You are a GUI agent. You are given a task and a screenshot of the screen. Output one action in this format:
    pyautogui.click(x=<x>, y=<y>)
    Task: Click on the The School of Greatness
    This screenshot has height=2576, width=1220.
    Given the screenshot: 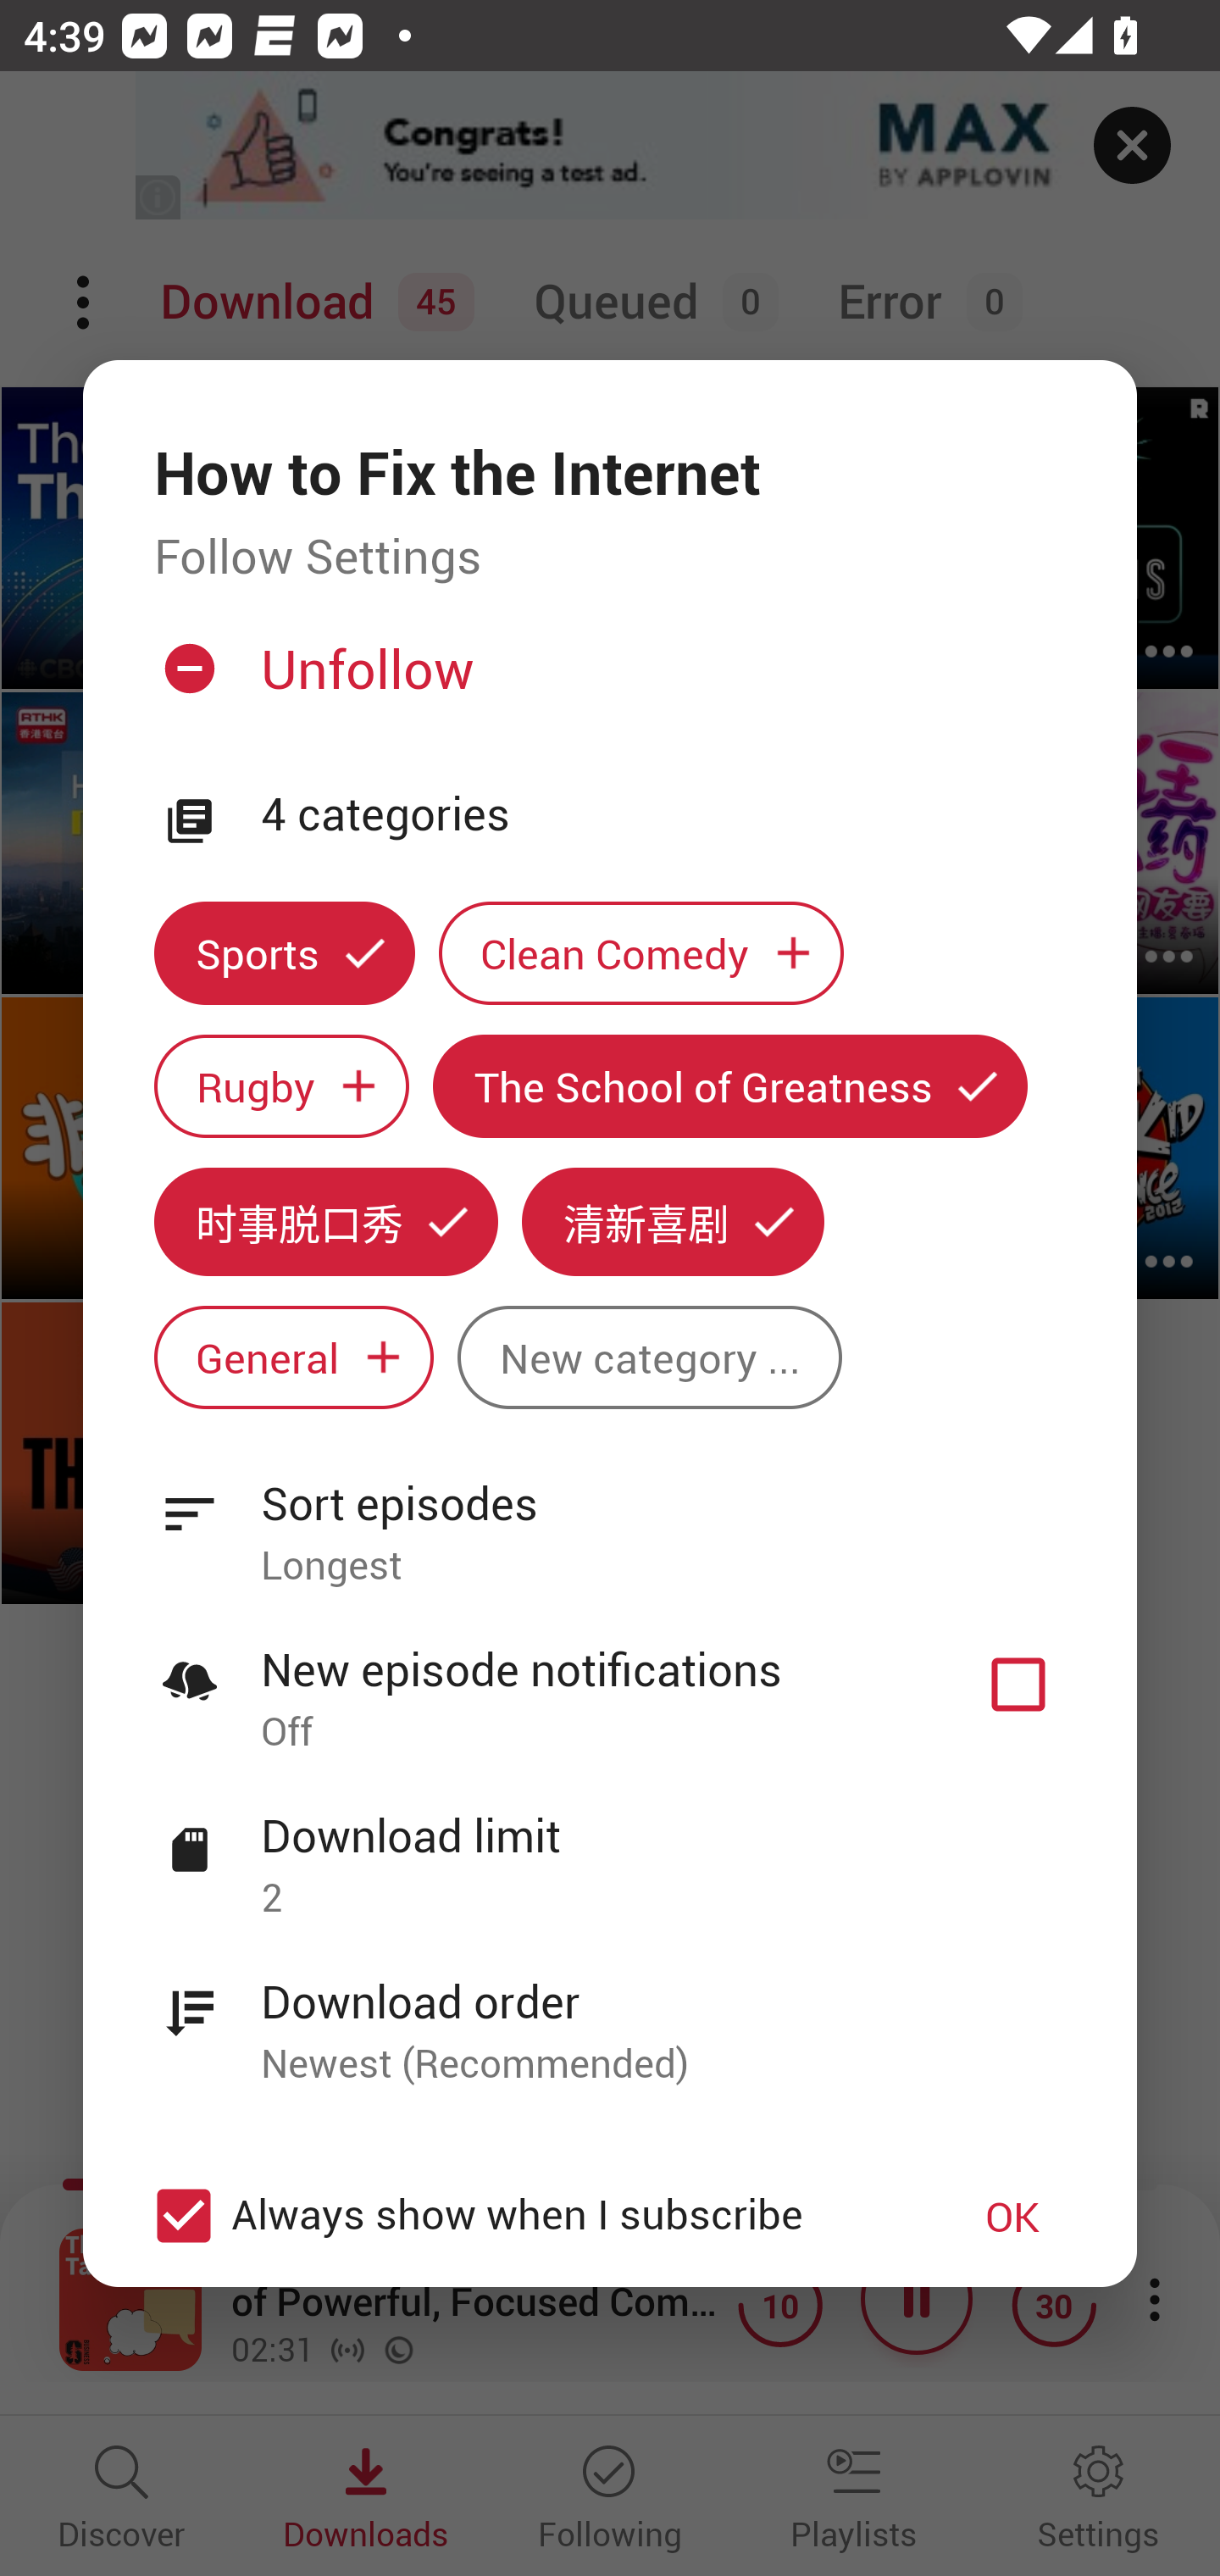 What is the action you would take?
    pyautogui.click(x=730, y=1086)
    